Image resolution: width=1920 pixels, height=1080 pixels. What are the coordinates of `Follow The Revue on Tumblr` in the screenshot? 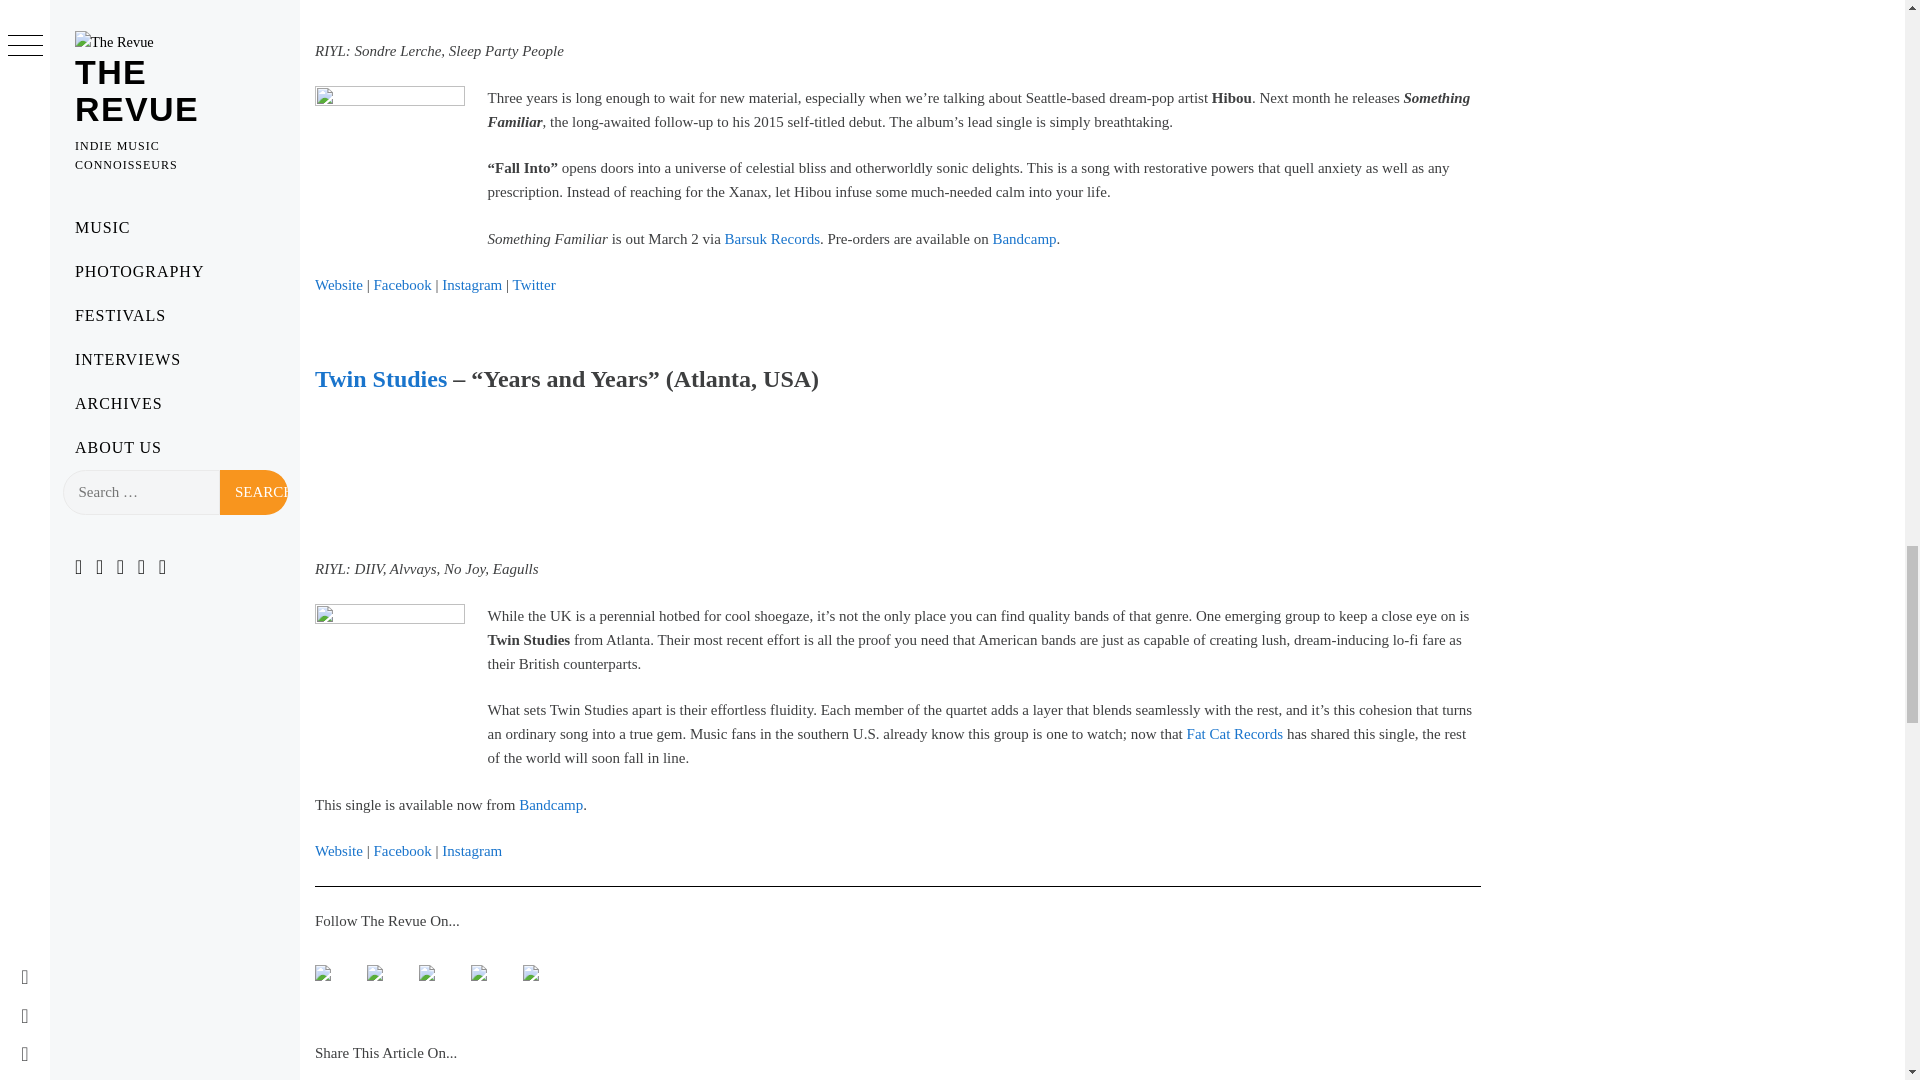 It's located at (486, 980).